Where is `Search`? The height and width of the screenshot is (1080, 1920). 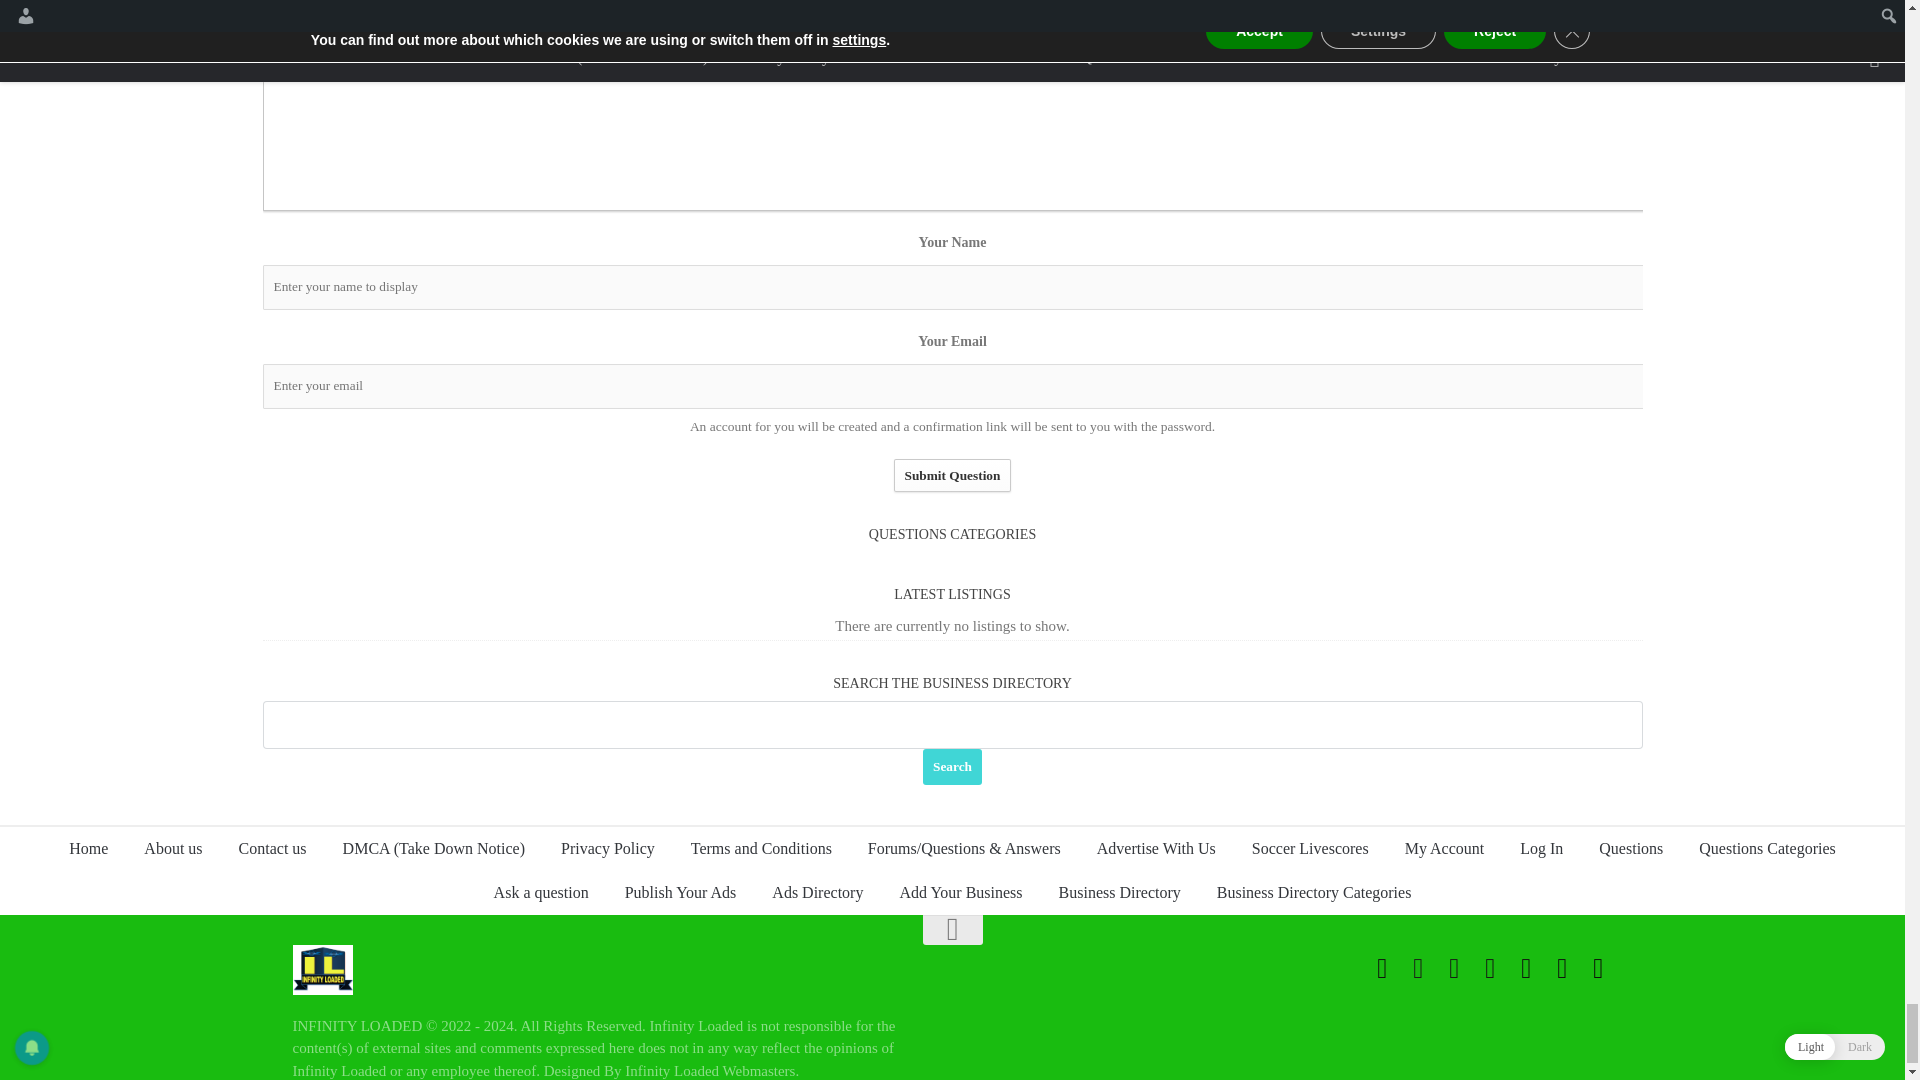
Search is located at coordinates (952, 767).